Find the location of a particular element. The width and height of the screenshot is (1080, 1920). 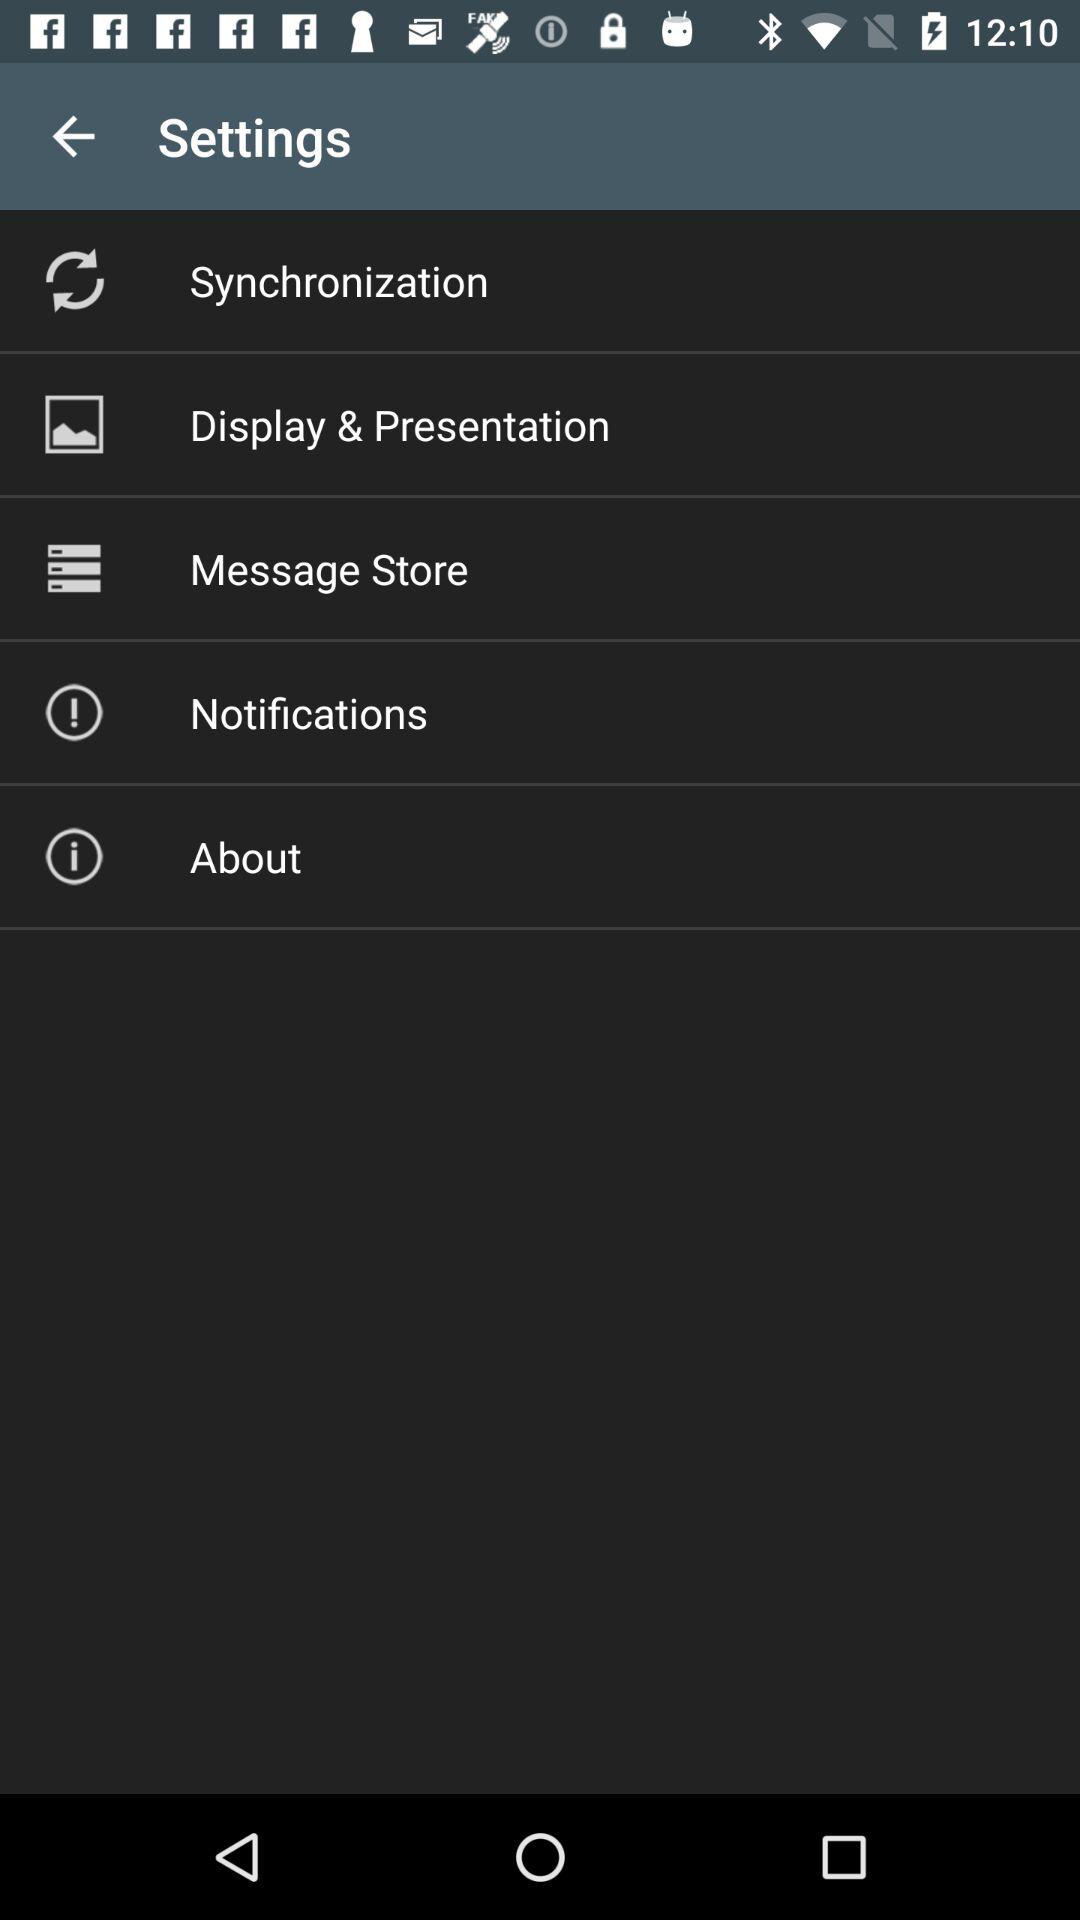

select the icon above the message store item is located at coordinates (400, 424).